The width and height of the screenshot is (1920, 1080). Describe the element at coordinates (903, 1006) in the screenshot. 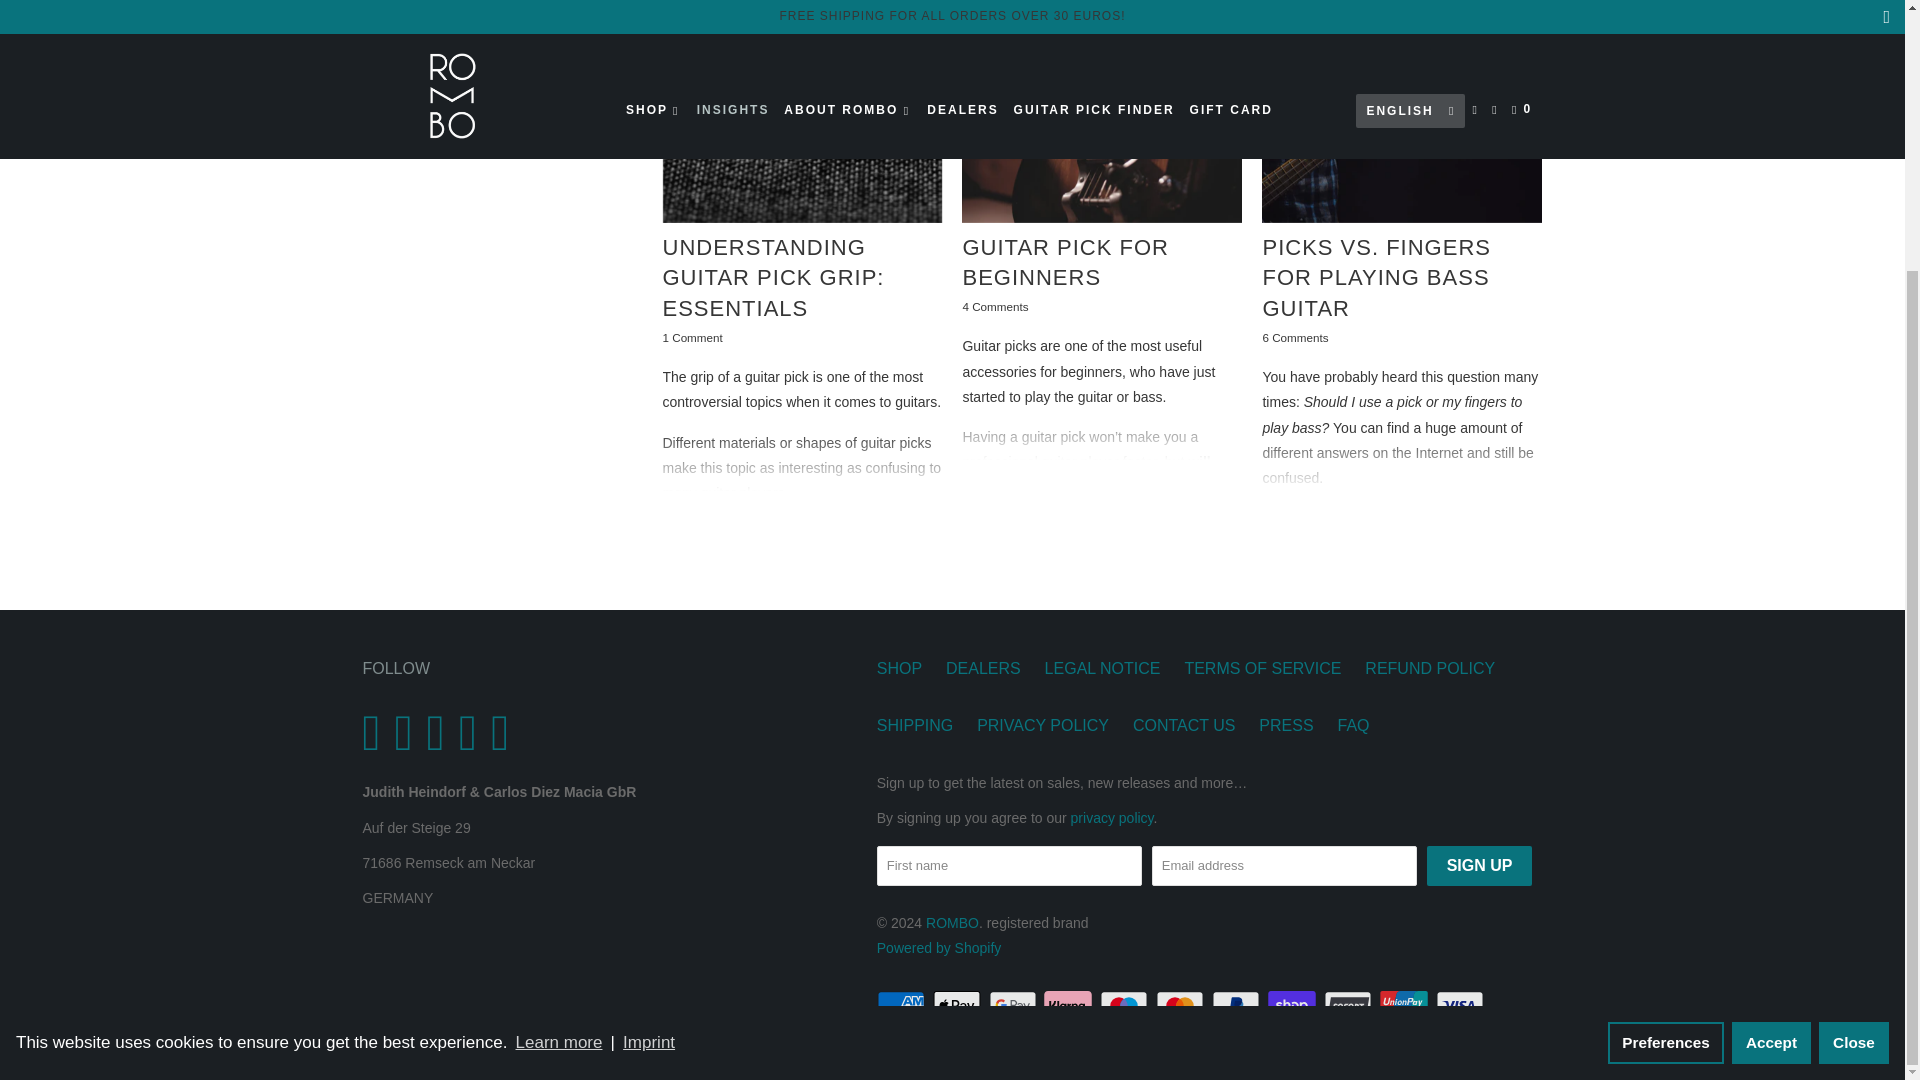

I see `American Express` at that location.